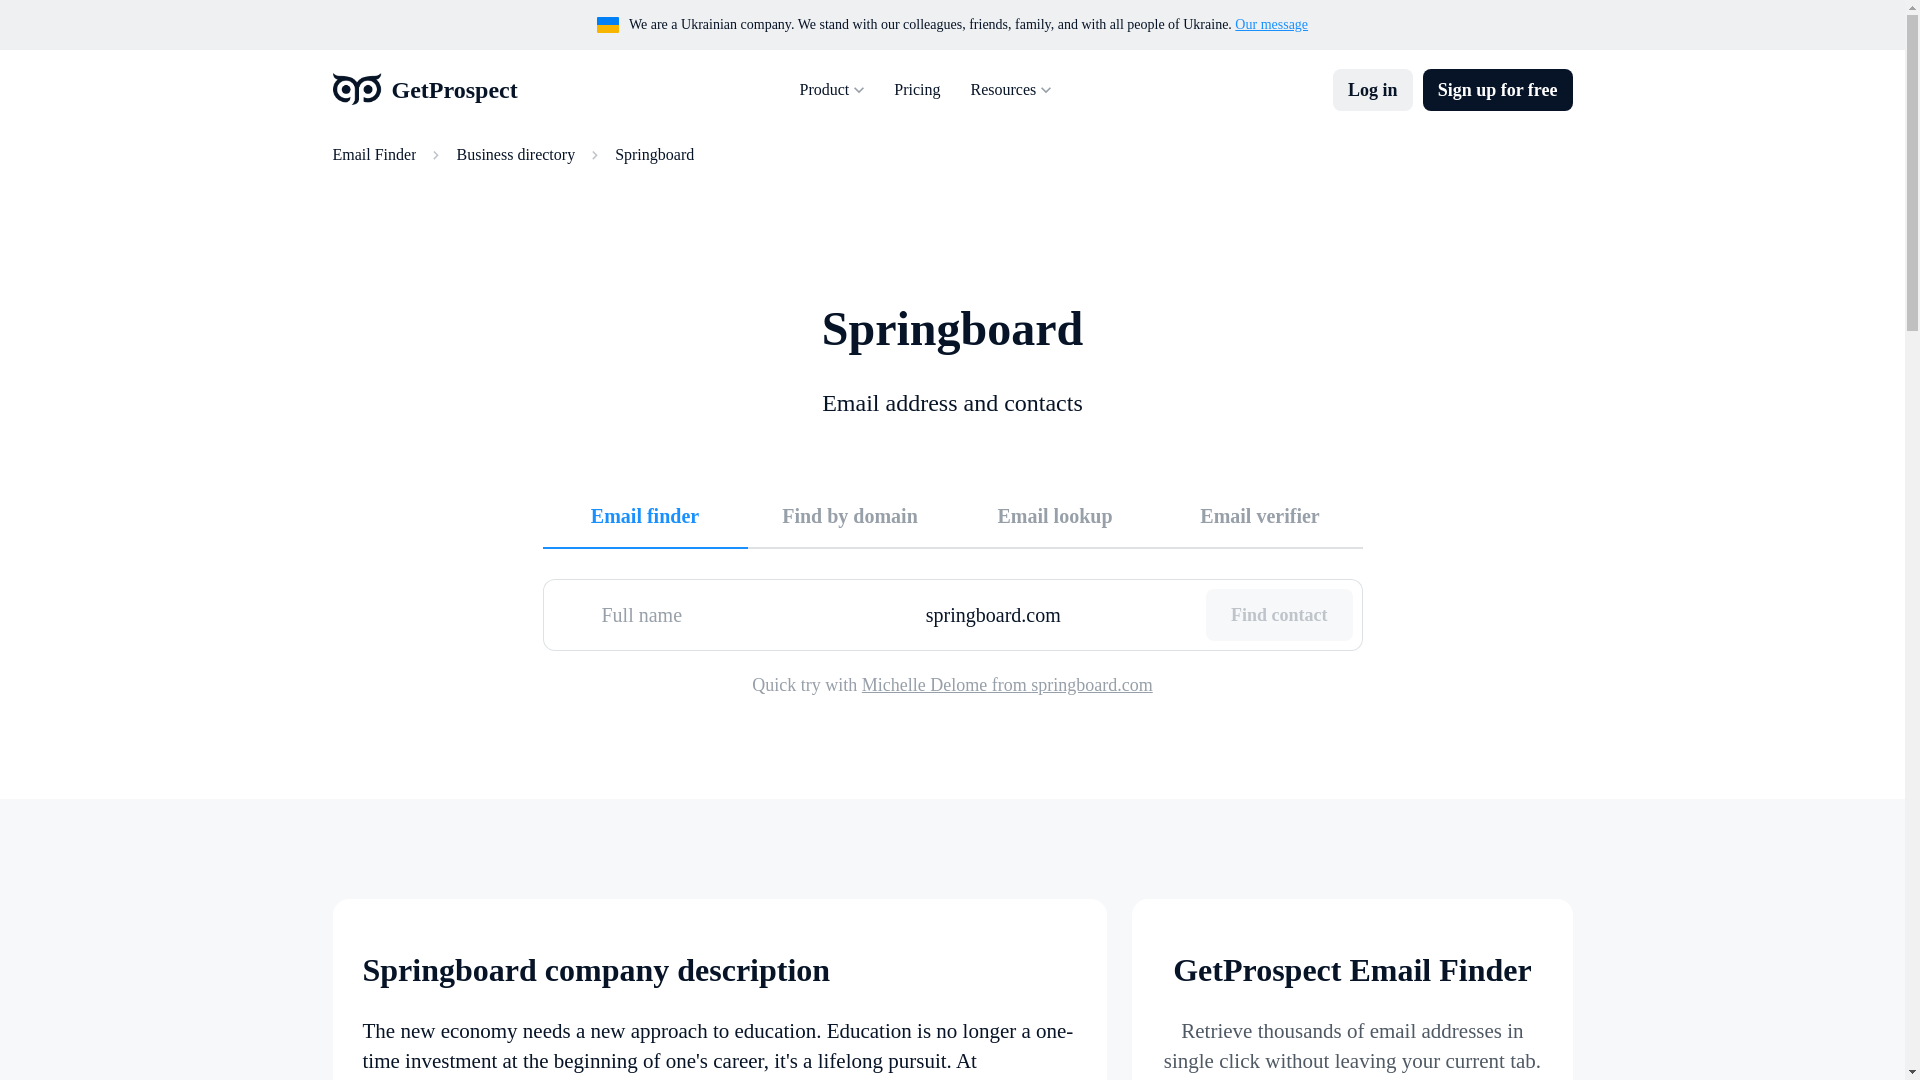 This screenshot has height=1080, width=1920. Describe the element at coordinates (1497, 90) in the screenshot. I see `Sign up for free` at that location.